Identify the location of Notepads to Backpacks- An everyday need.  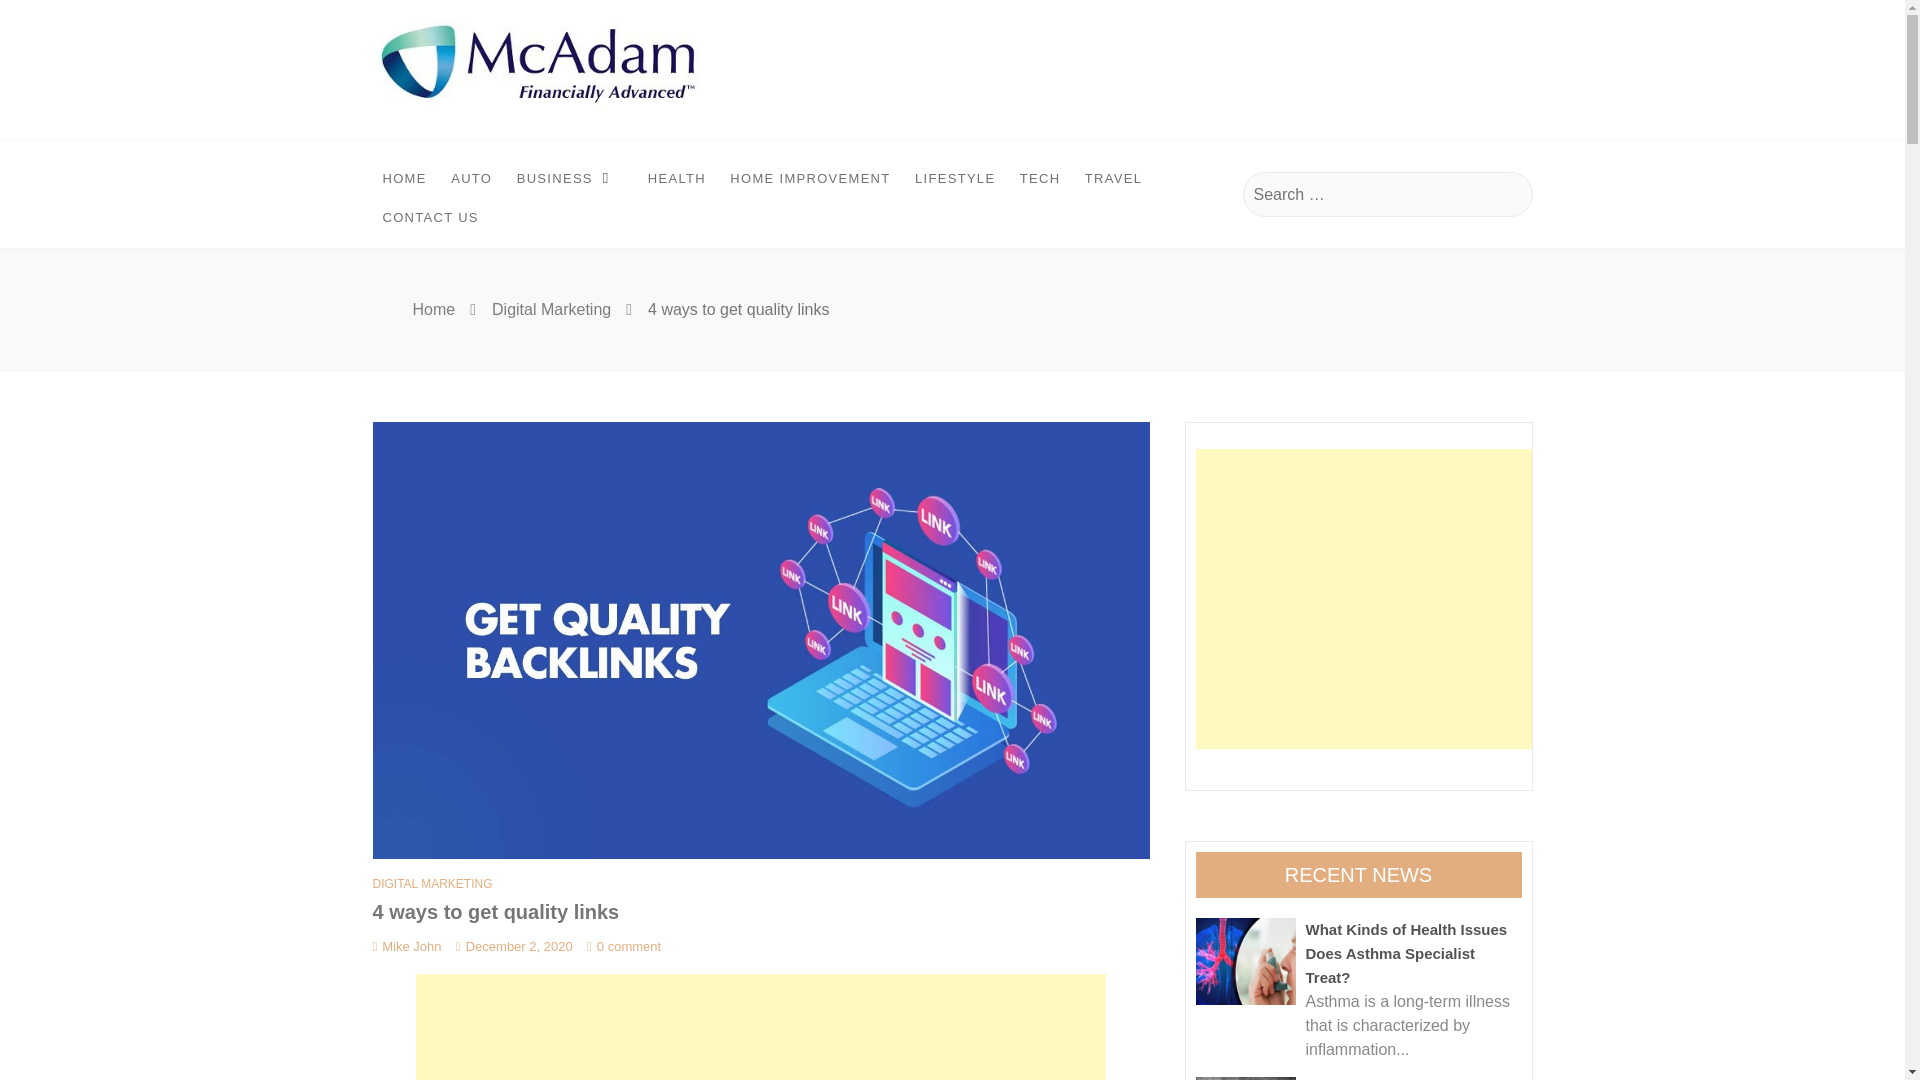
(1246, 1078).